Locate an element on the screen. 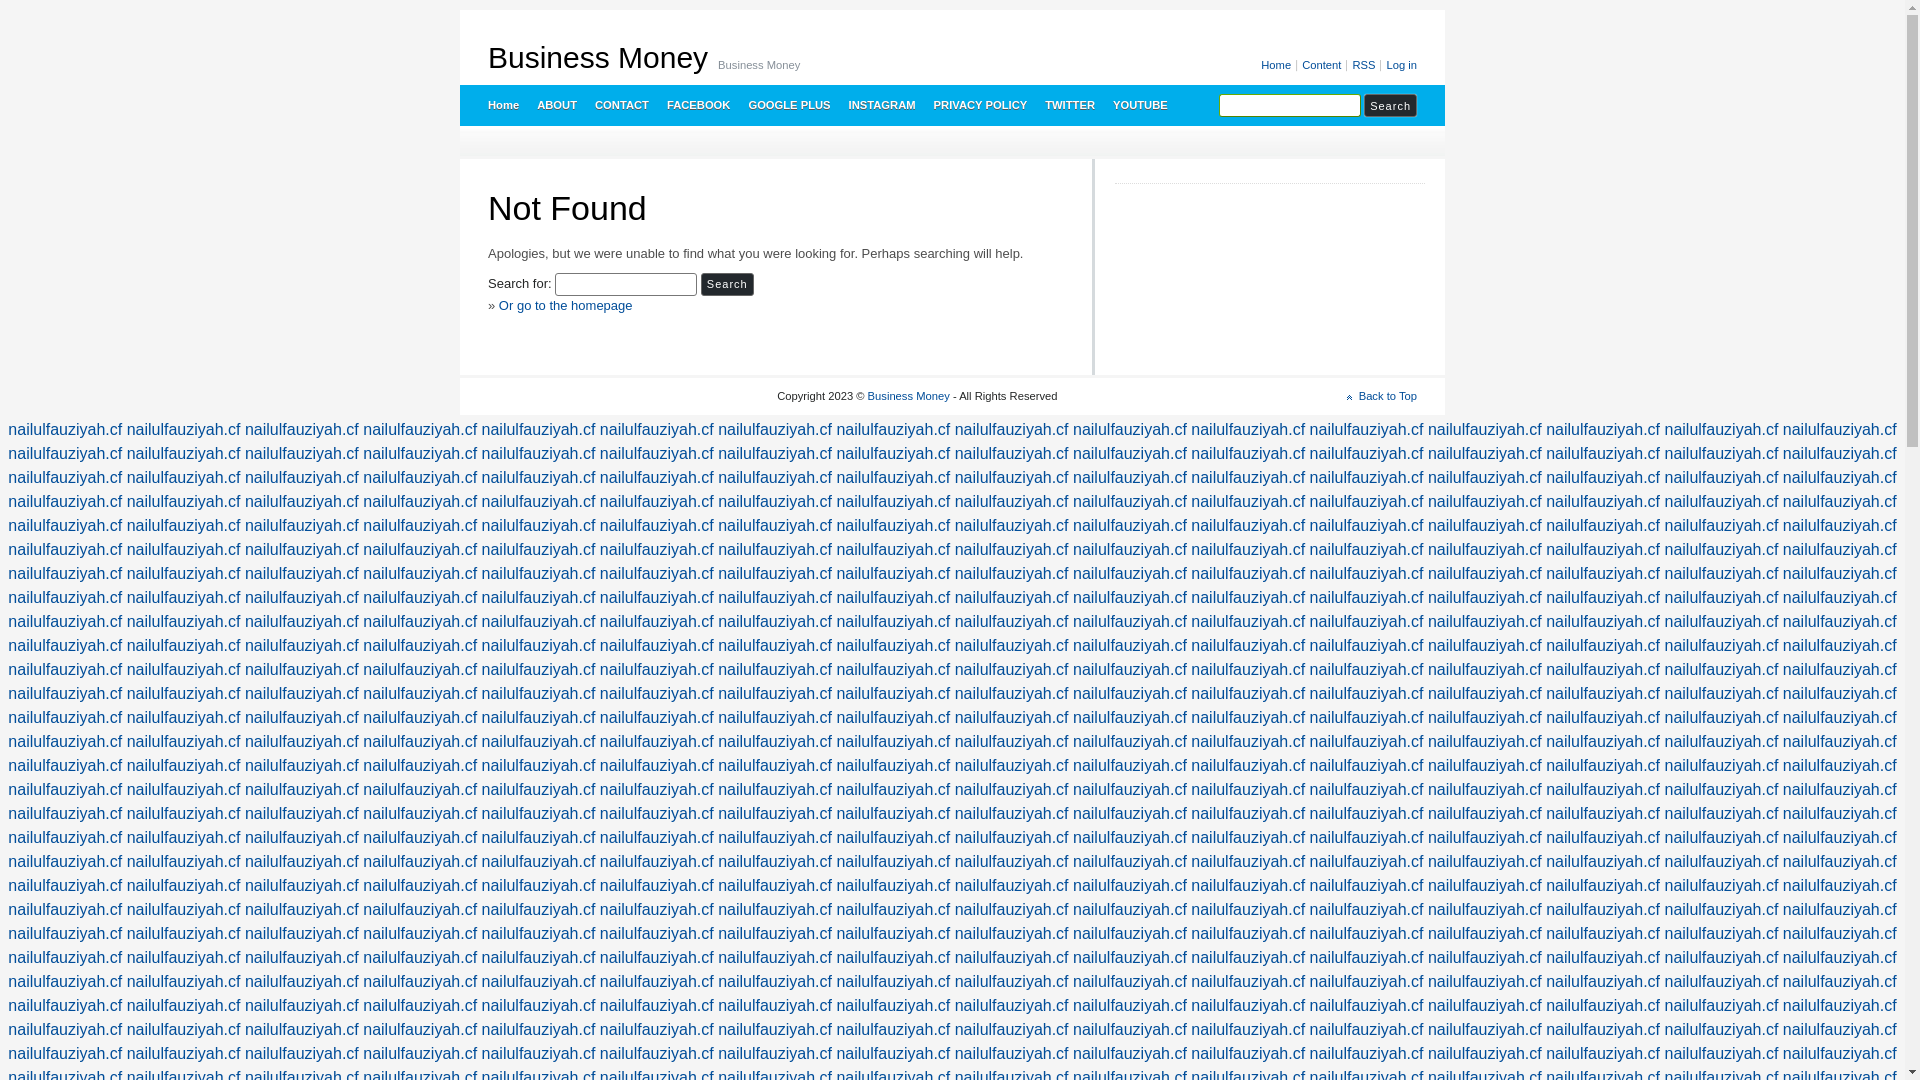 The width and height of the screenshot is (1920, 1080). nailulfauziyah.cf is located at coordinates (1485, 766).